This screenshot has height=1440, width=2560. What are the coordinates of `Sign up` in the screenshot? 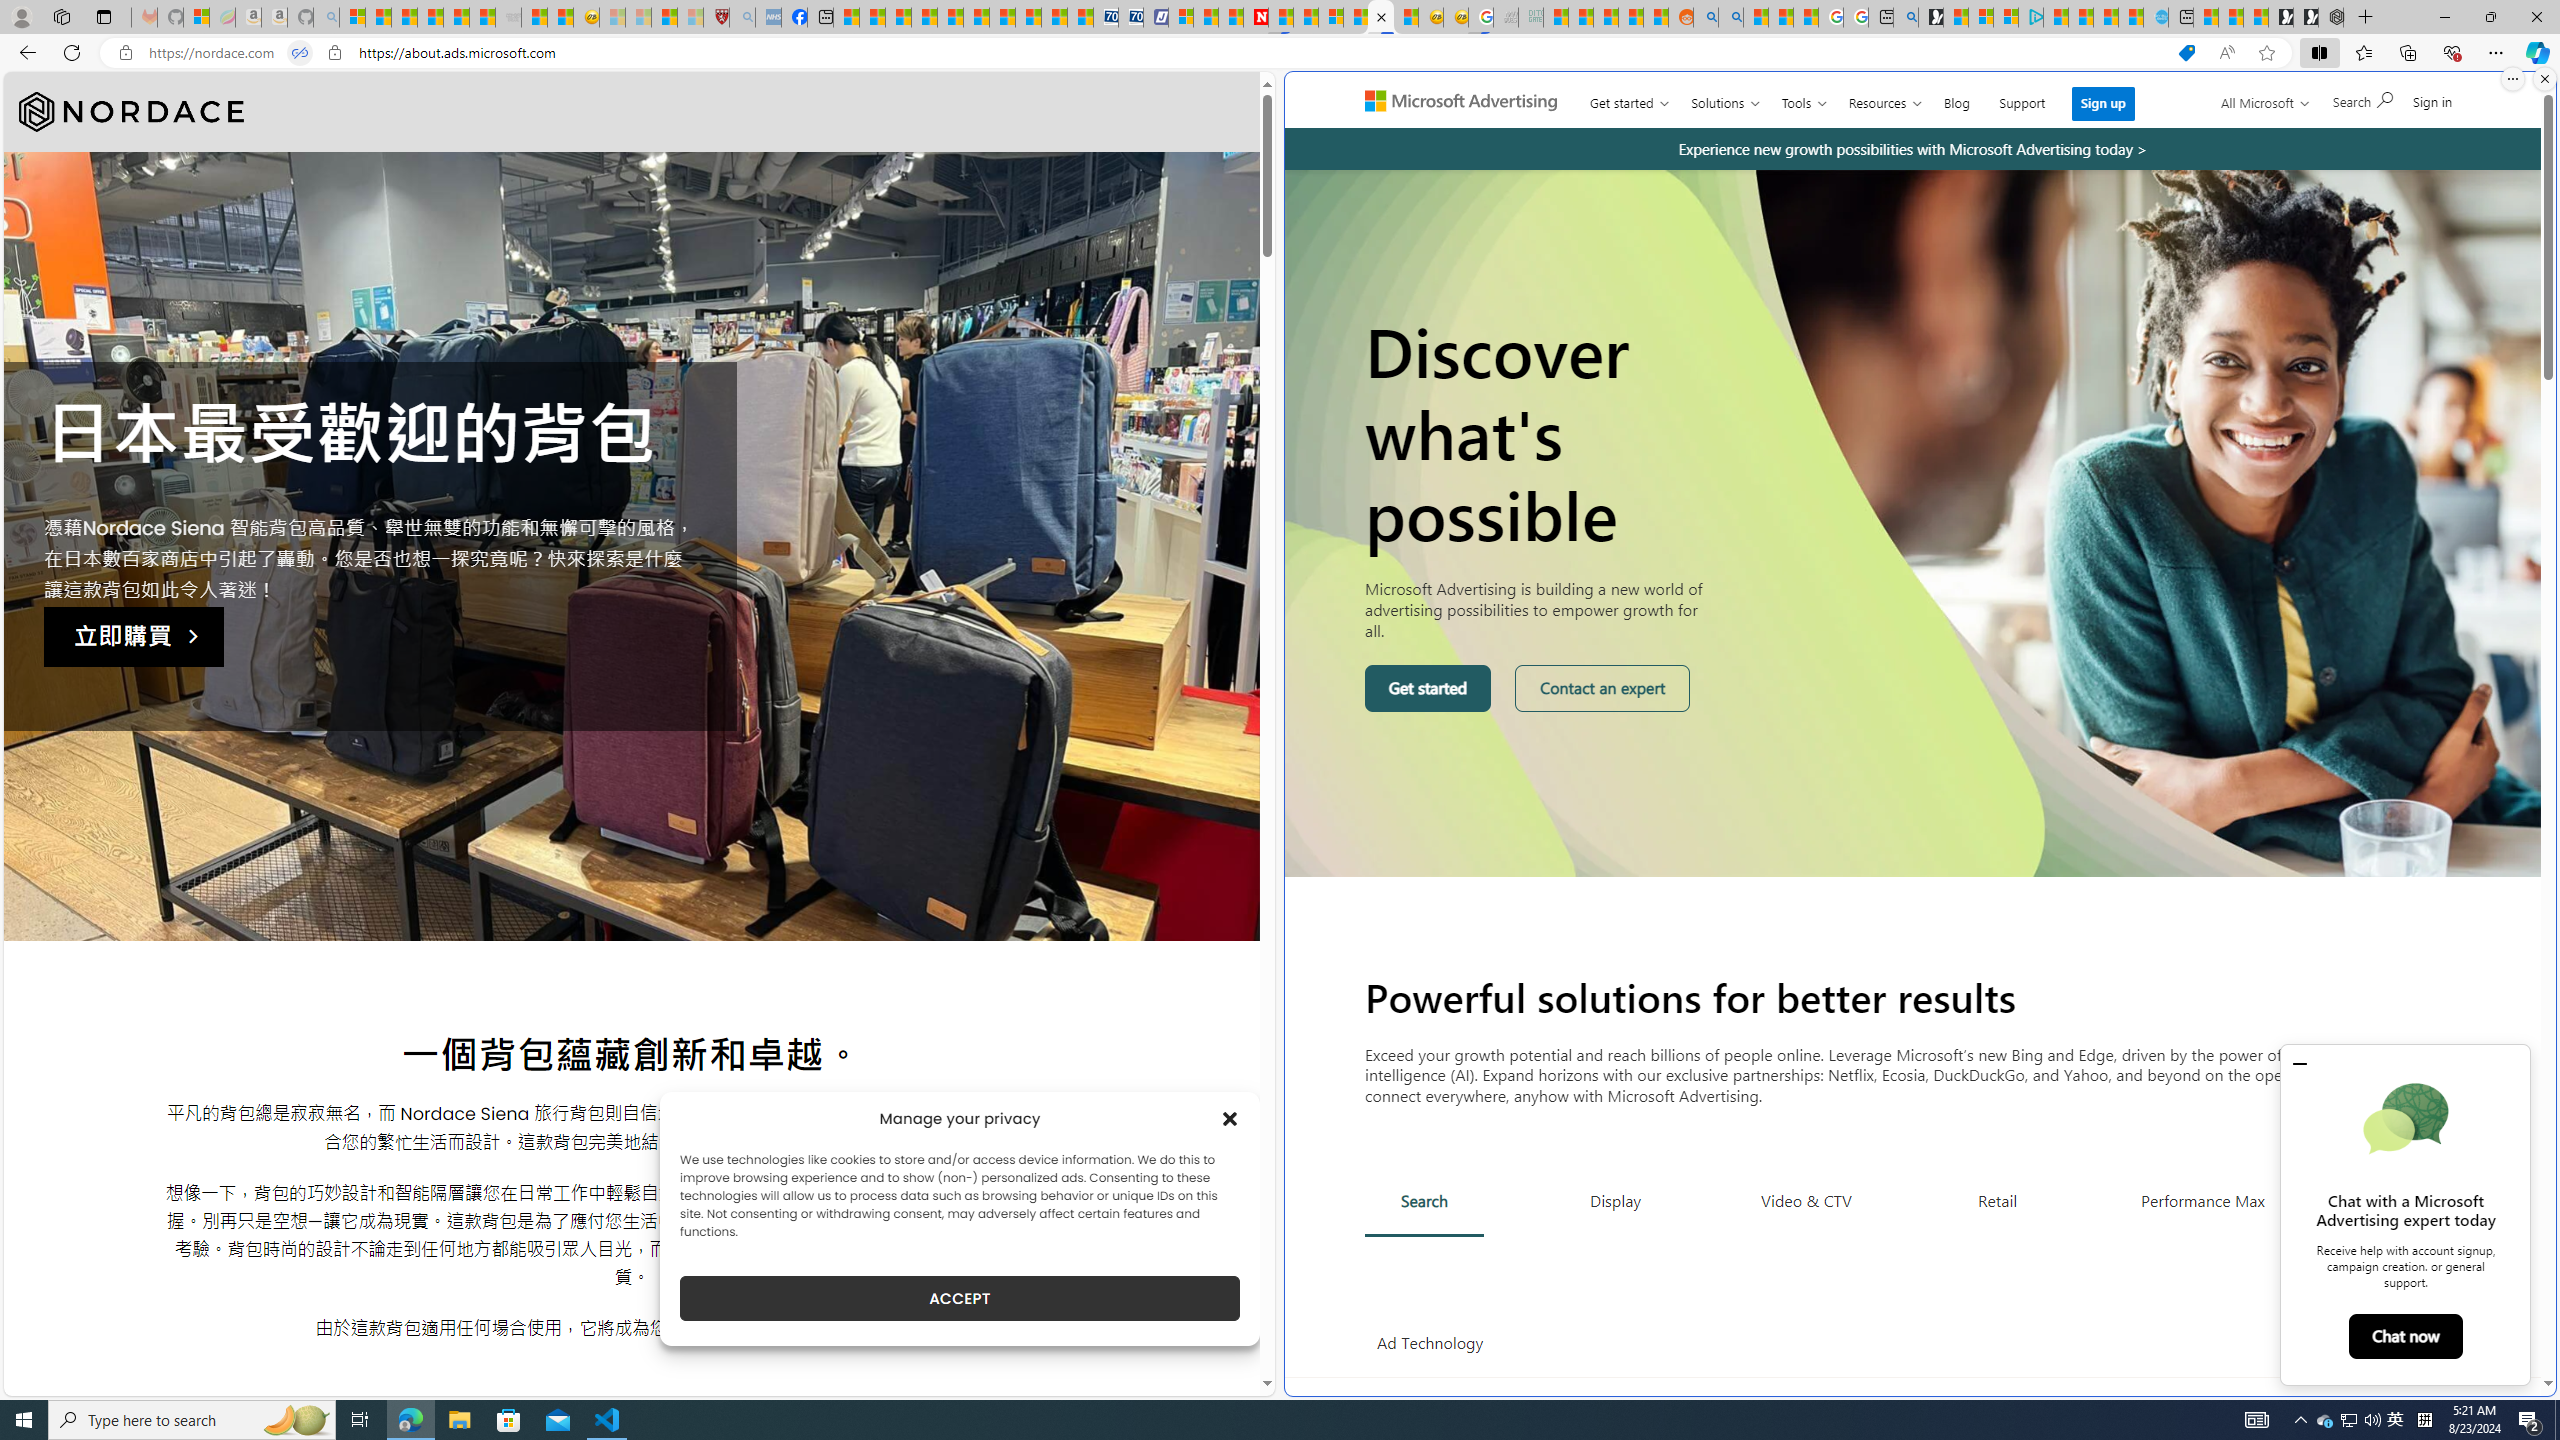 It's located at (2103, 103).